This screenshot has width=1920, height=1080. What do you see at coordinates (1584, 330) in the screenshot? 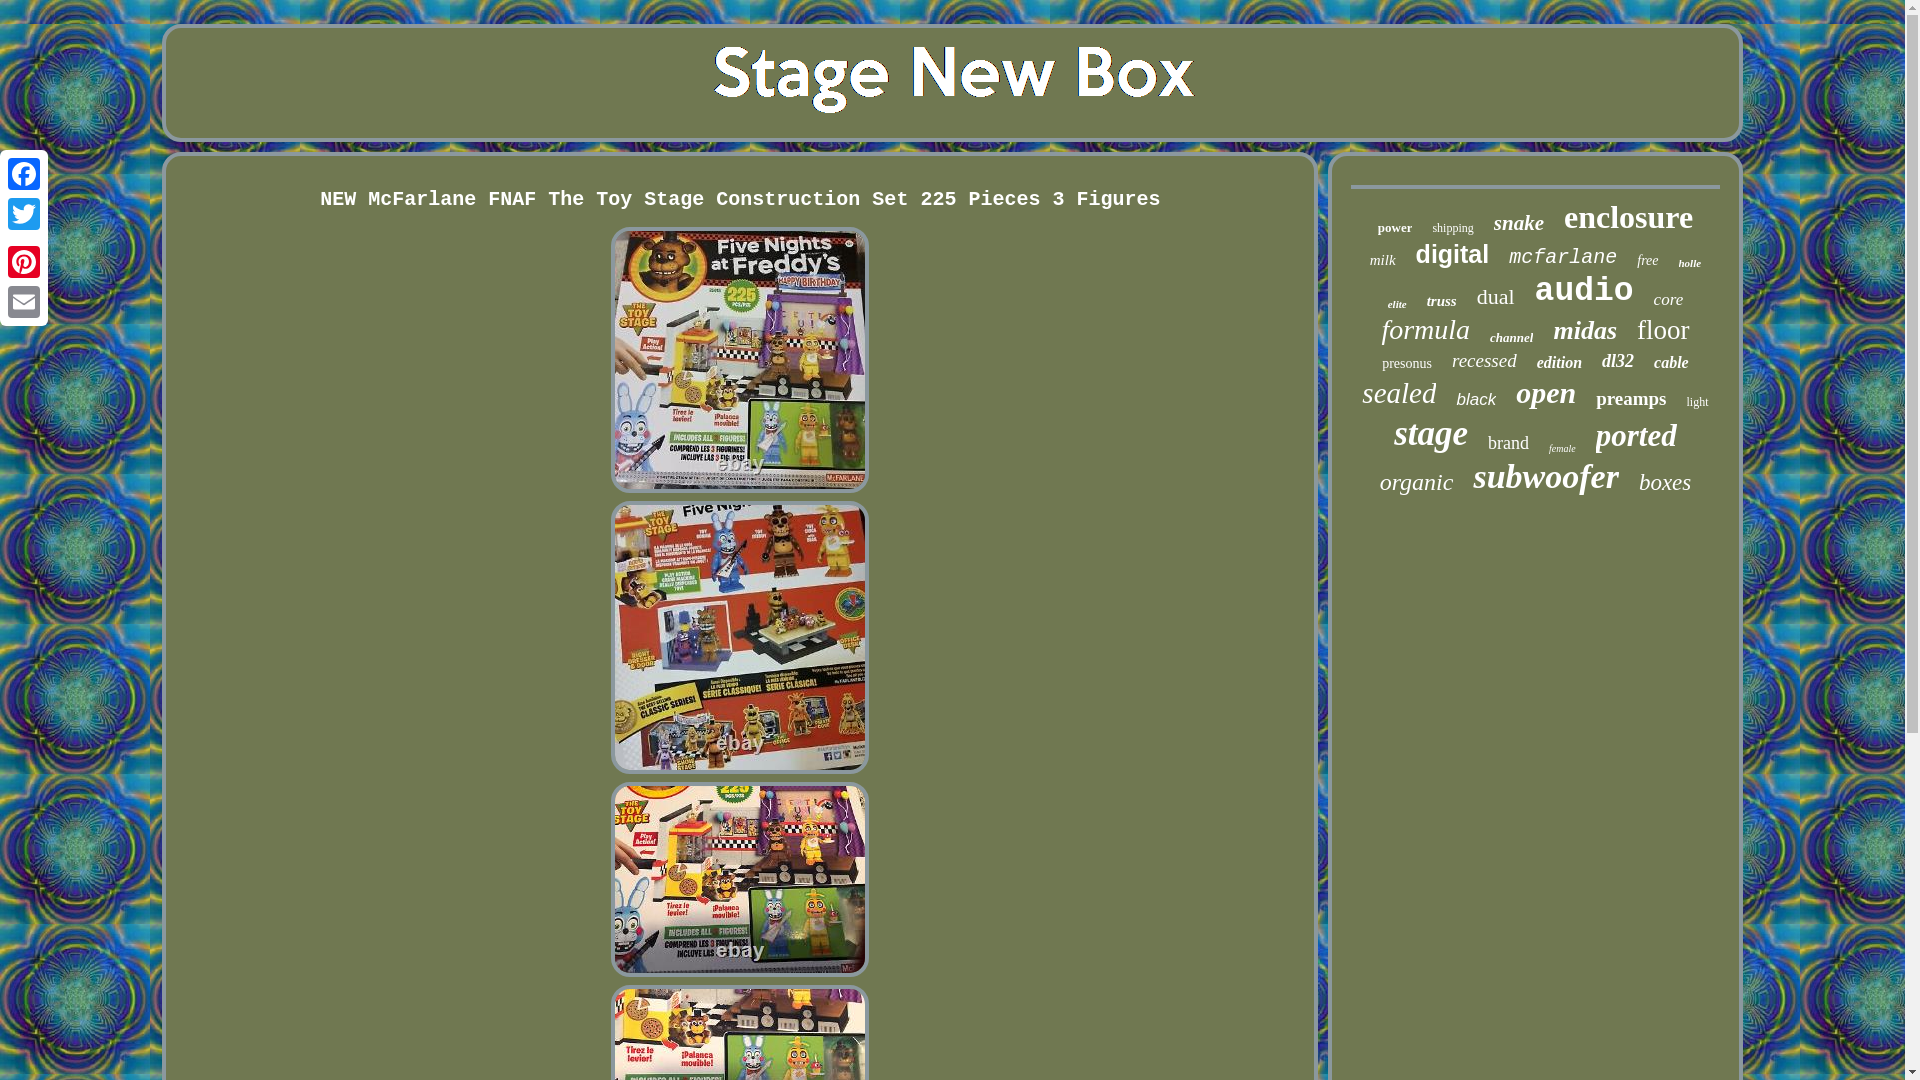
I see `midas` at bounding box center [1584, 330].